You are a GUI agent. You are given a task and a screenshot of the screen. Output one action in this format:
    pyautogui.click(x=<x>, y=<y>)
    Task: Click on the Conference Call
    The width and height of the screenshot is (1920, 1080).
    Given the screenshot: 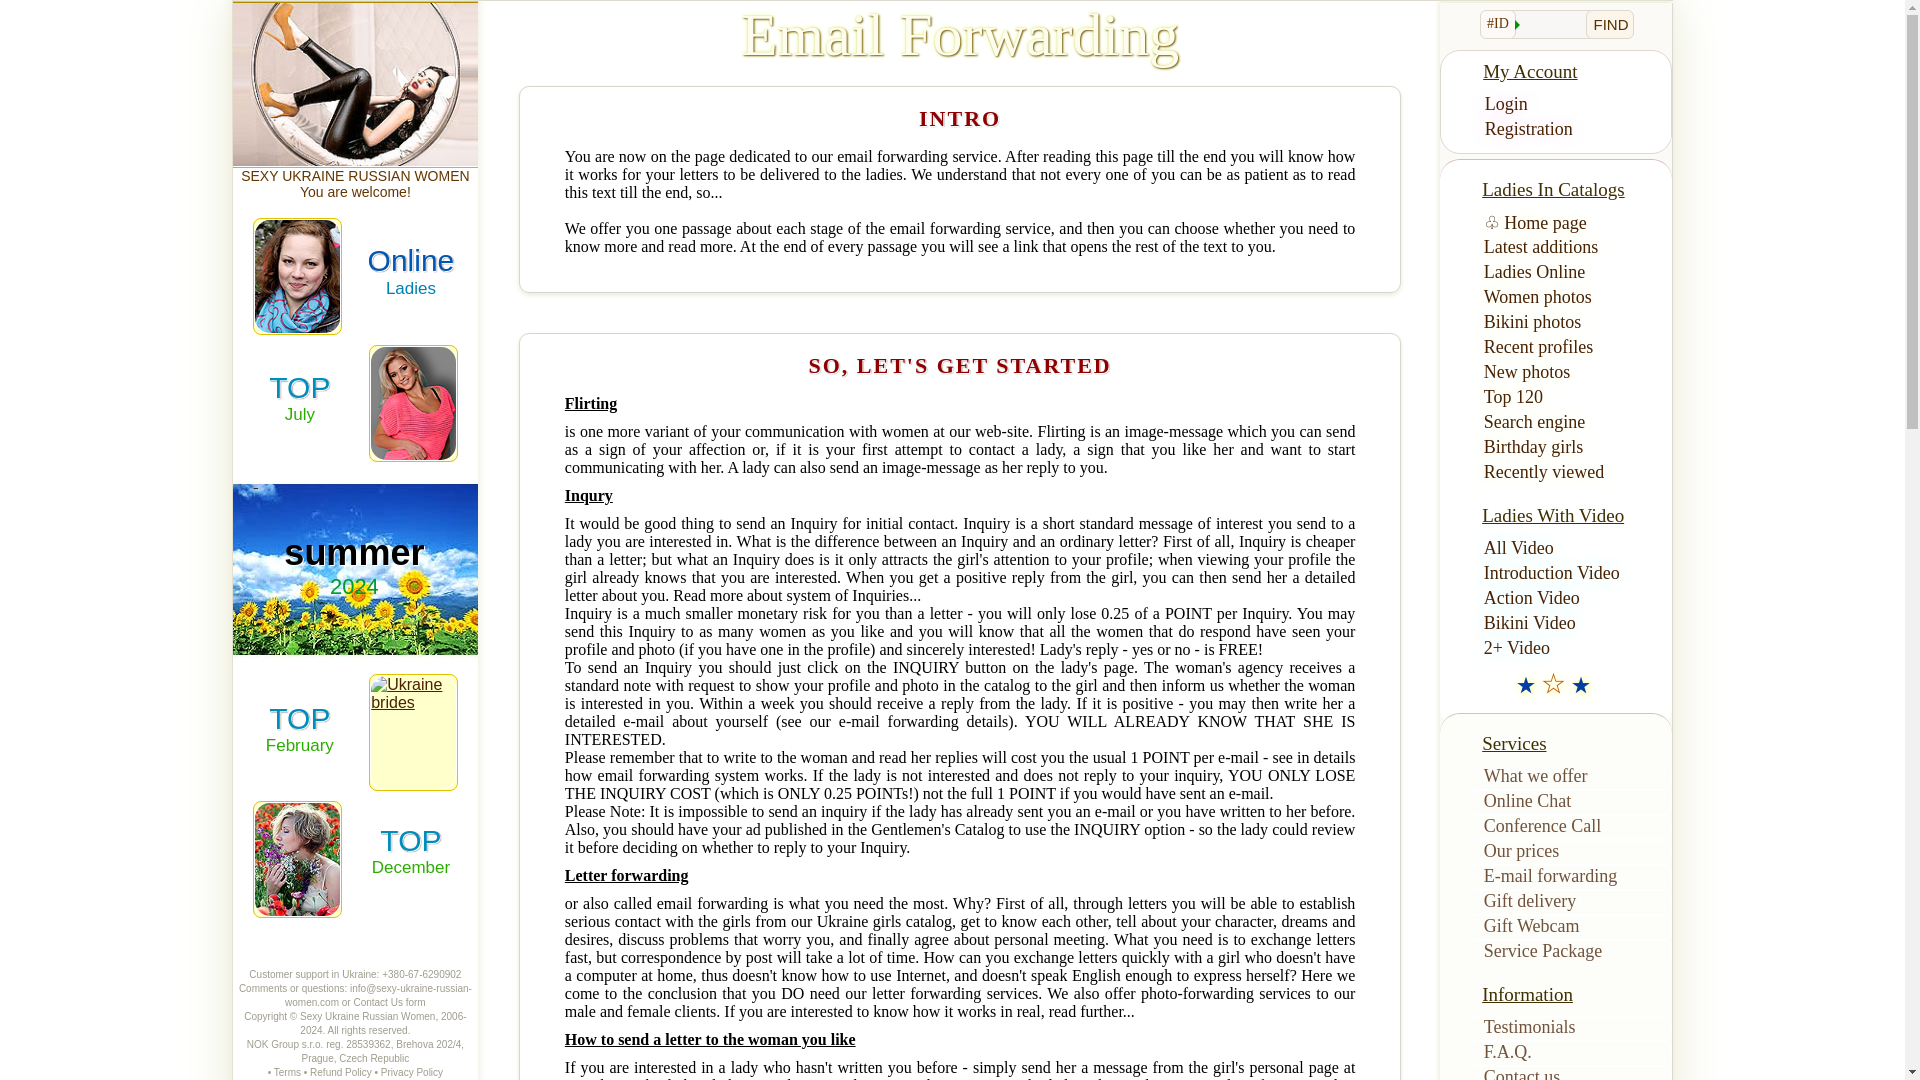 What is the action you would take?
    pyautogui.click(x=1571, y=828)
    